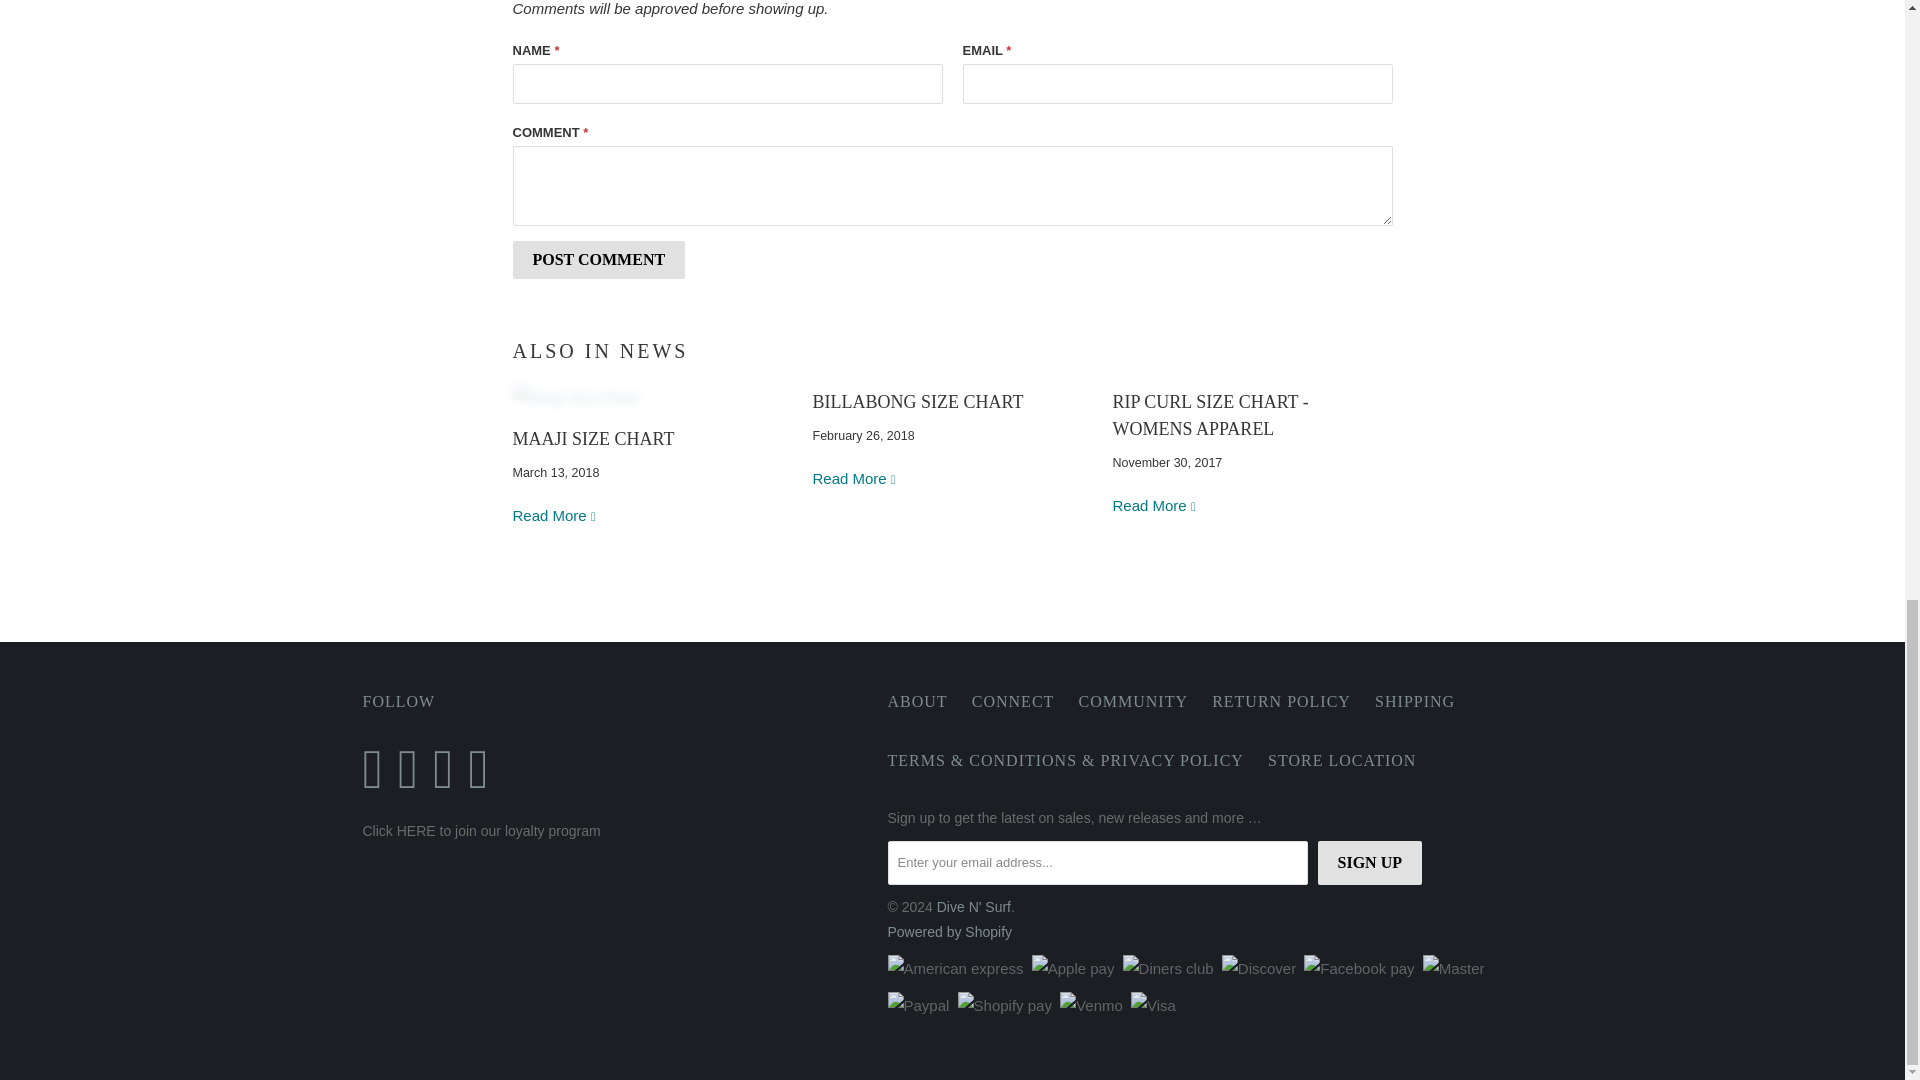 The width and height of the screenshot is (1920, 1080). I want to click on Sign Up, so click(1370, 862).